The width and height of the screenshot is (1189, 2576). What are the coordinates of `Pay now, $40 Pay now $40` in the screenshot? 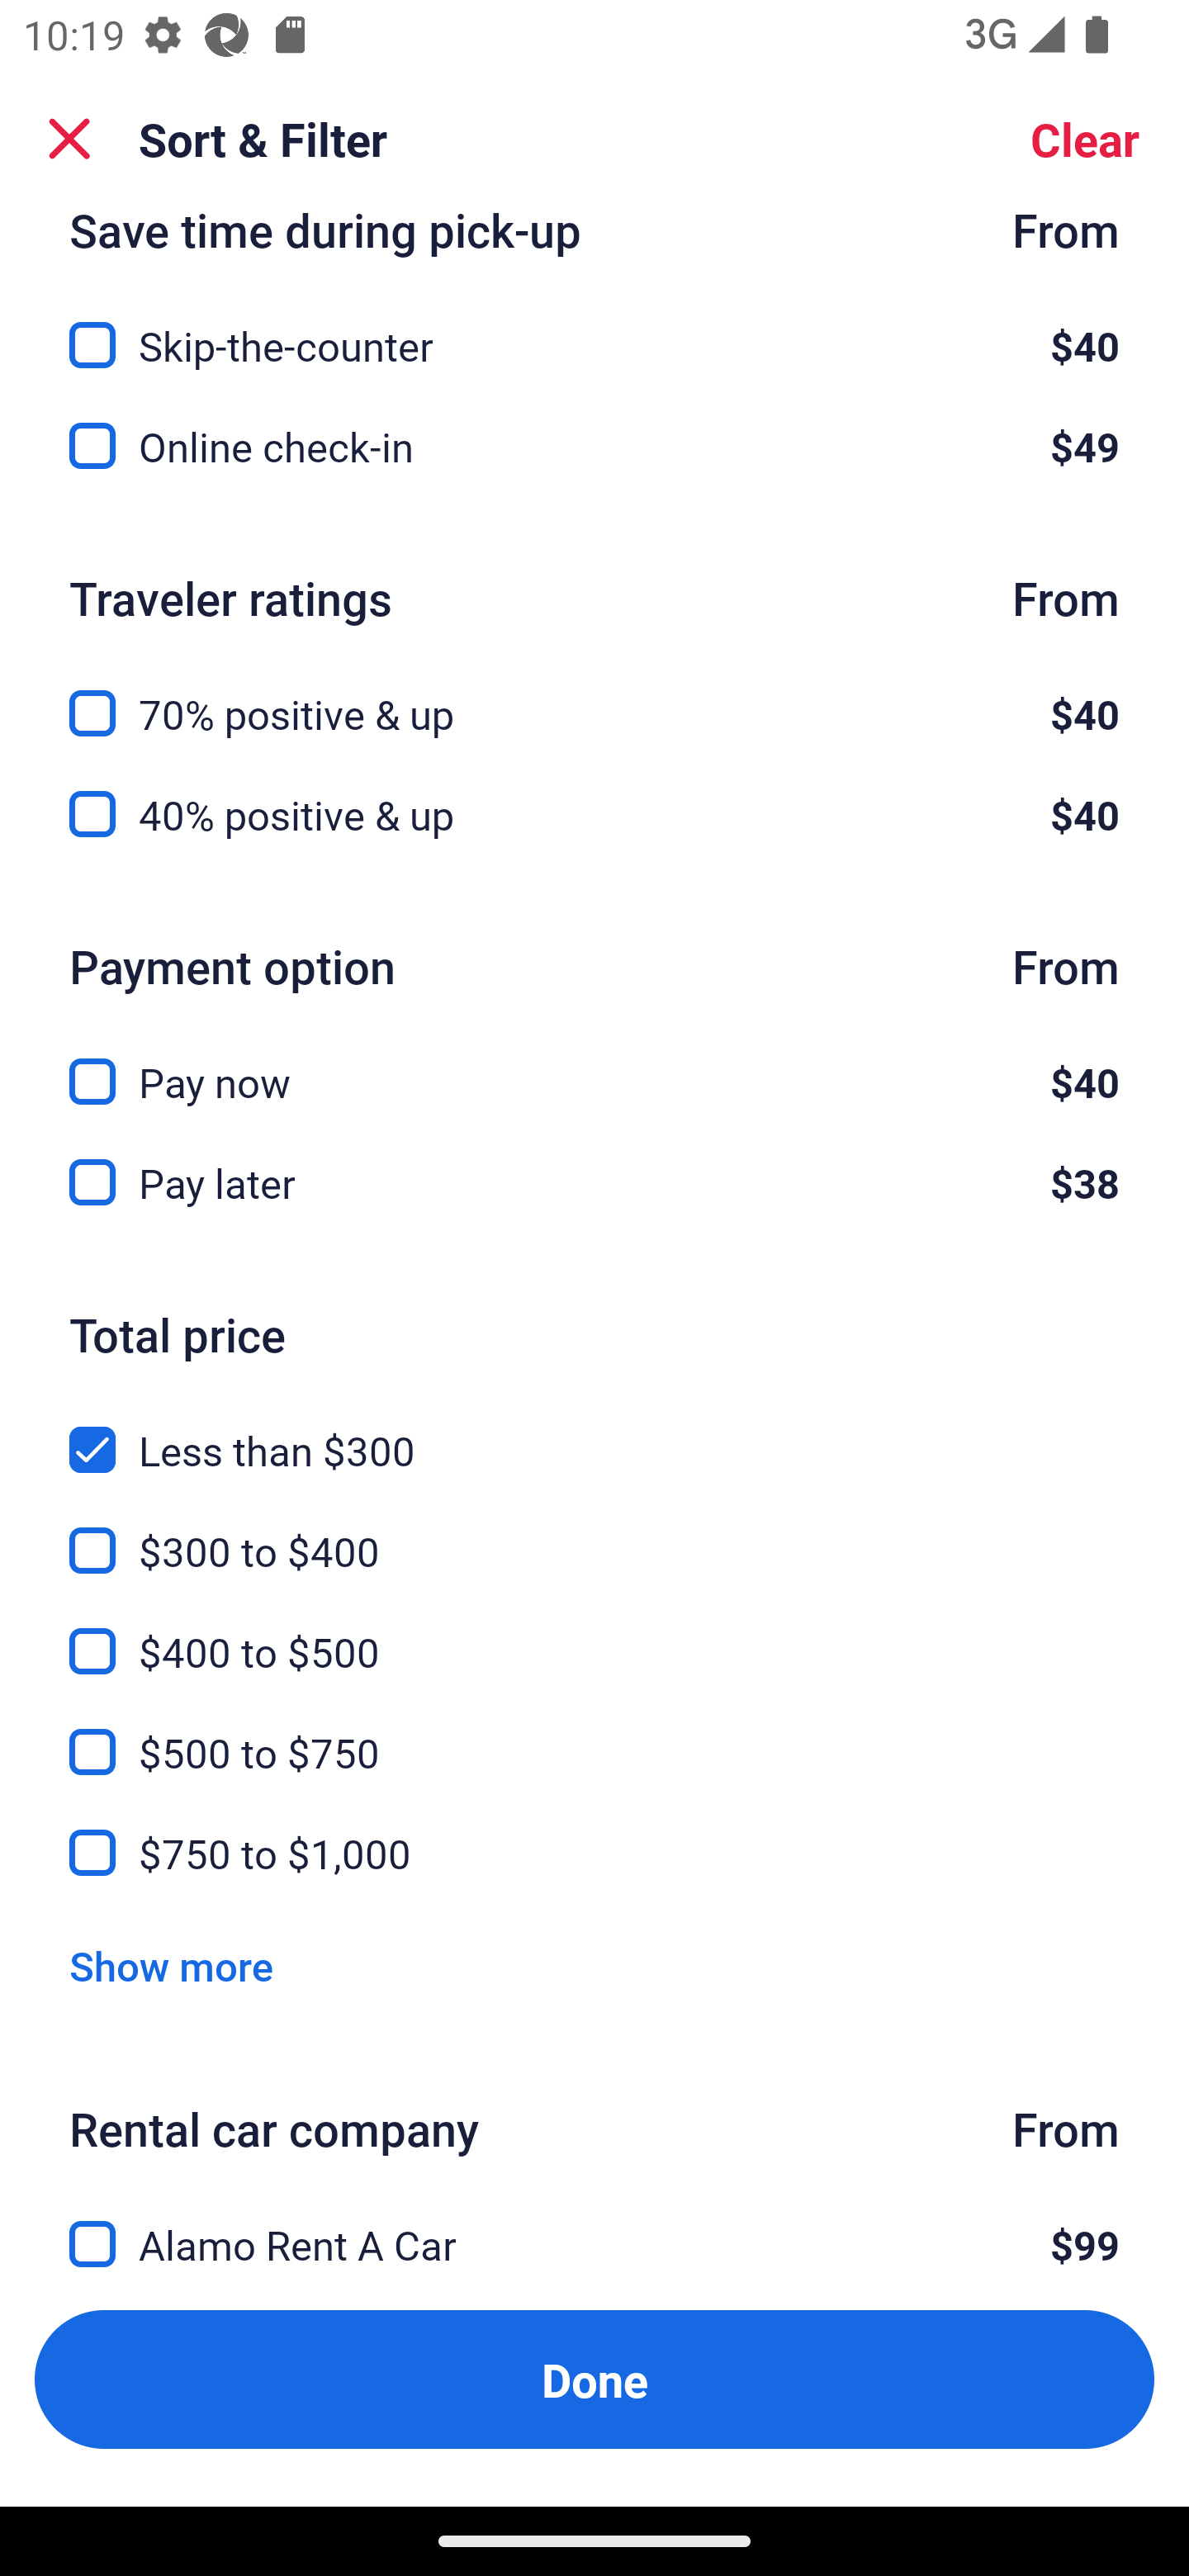 It's located at (594, 1062).